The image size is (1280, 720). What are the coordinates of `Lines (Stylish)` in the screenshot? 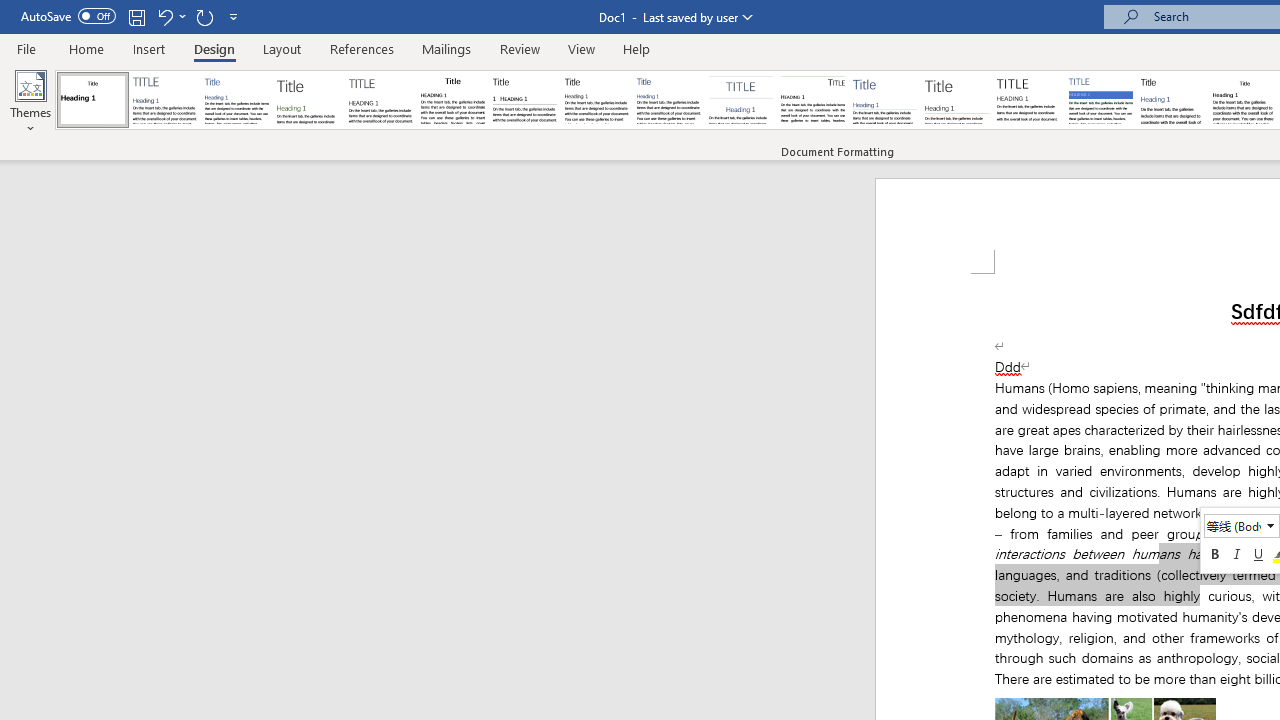 It's located at (957, 100).